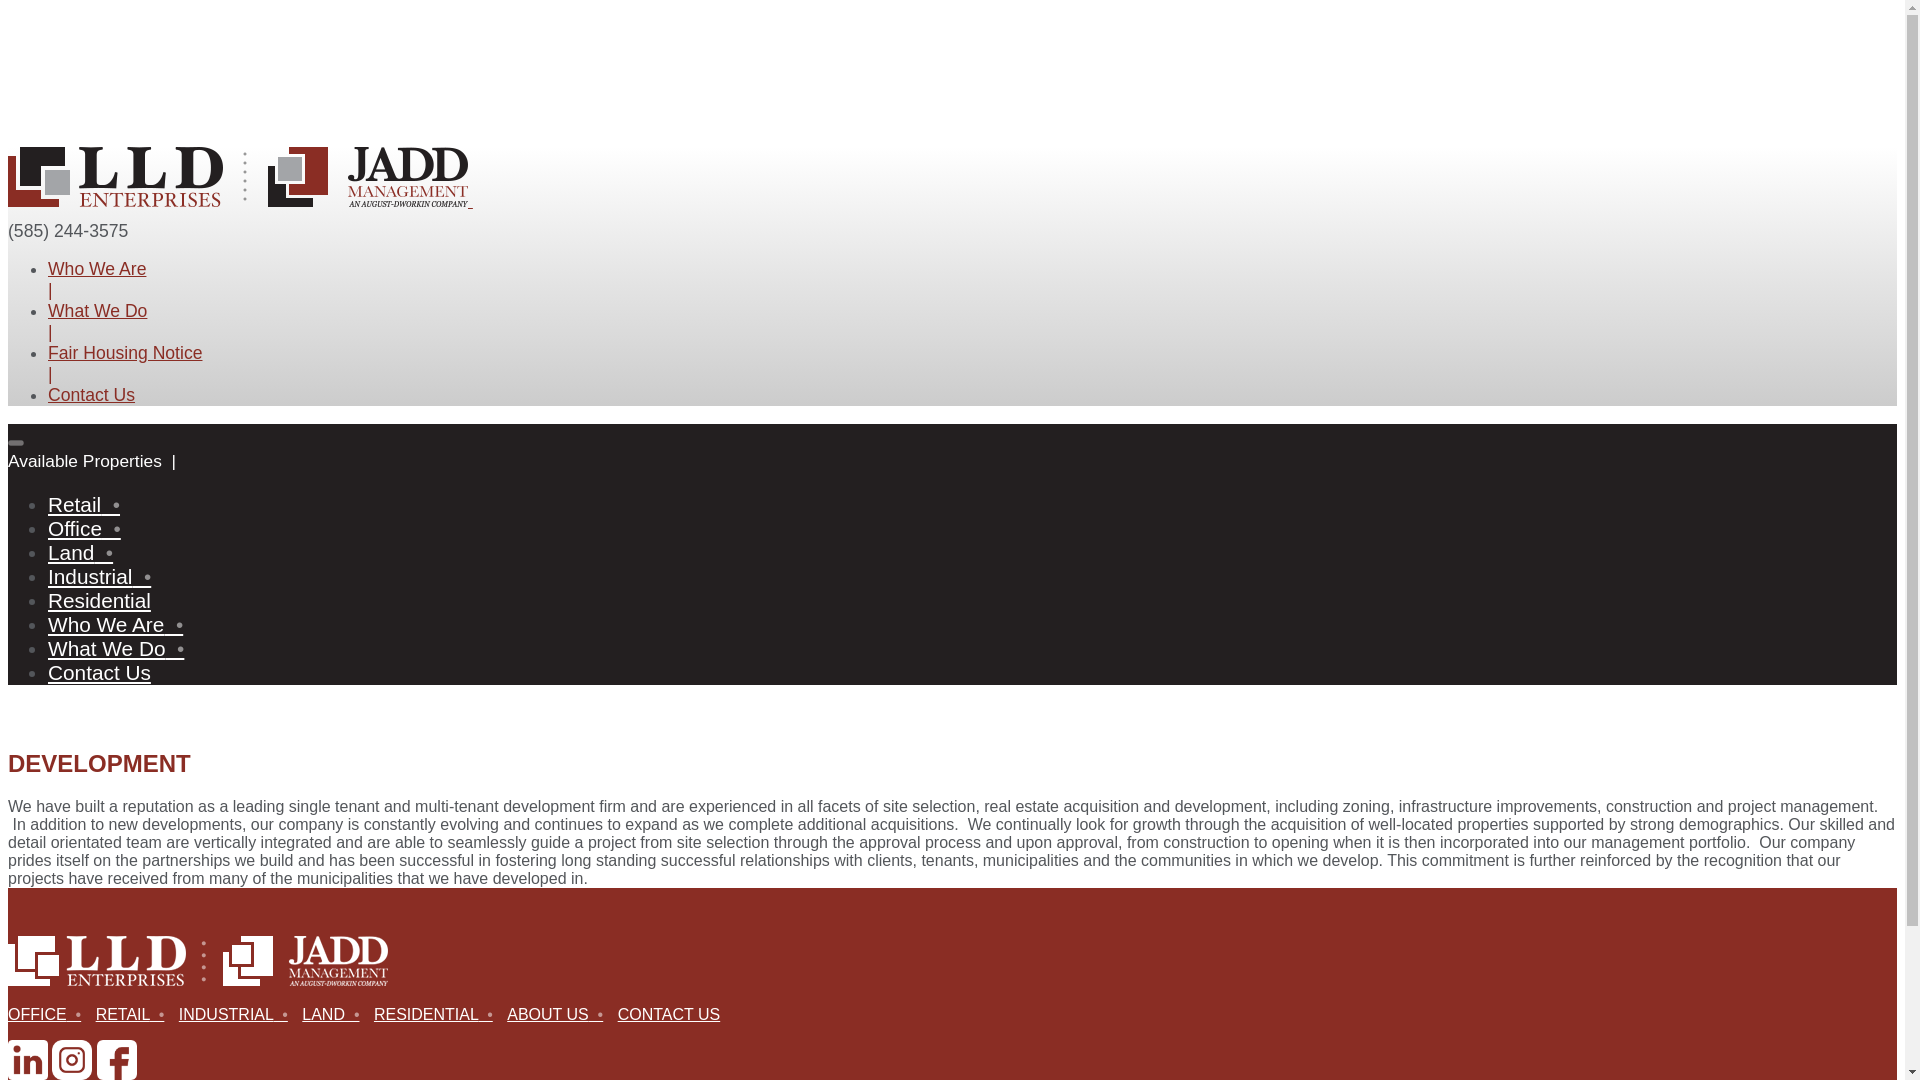 The height and width of the screenshot is (1080, 1920). I want to click on Land, so click(82, 552).